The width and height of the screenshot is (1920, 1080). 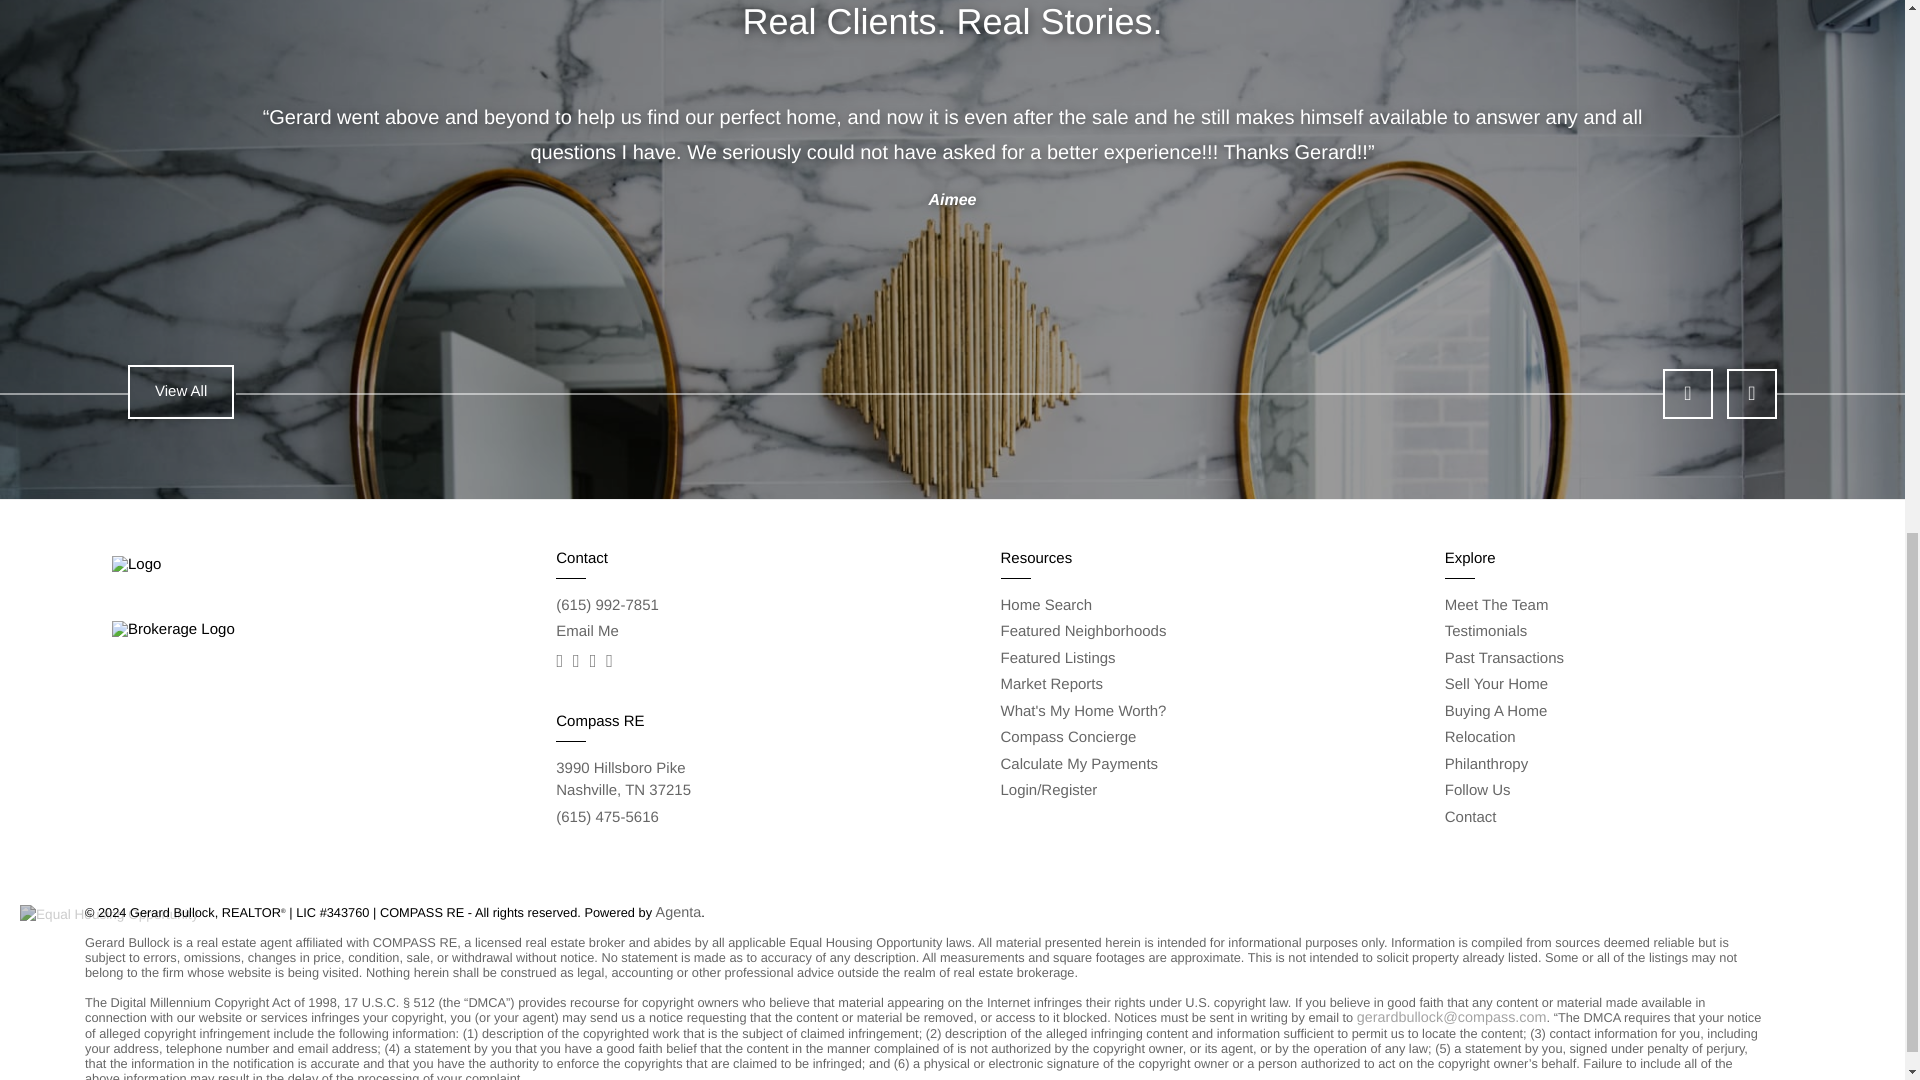 What do you see at coordinates (587, 632) in the screenshot?
I see `Brokerage Logo` at bounding box center [587, 632].